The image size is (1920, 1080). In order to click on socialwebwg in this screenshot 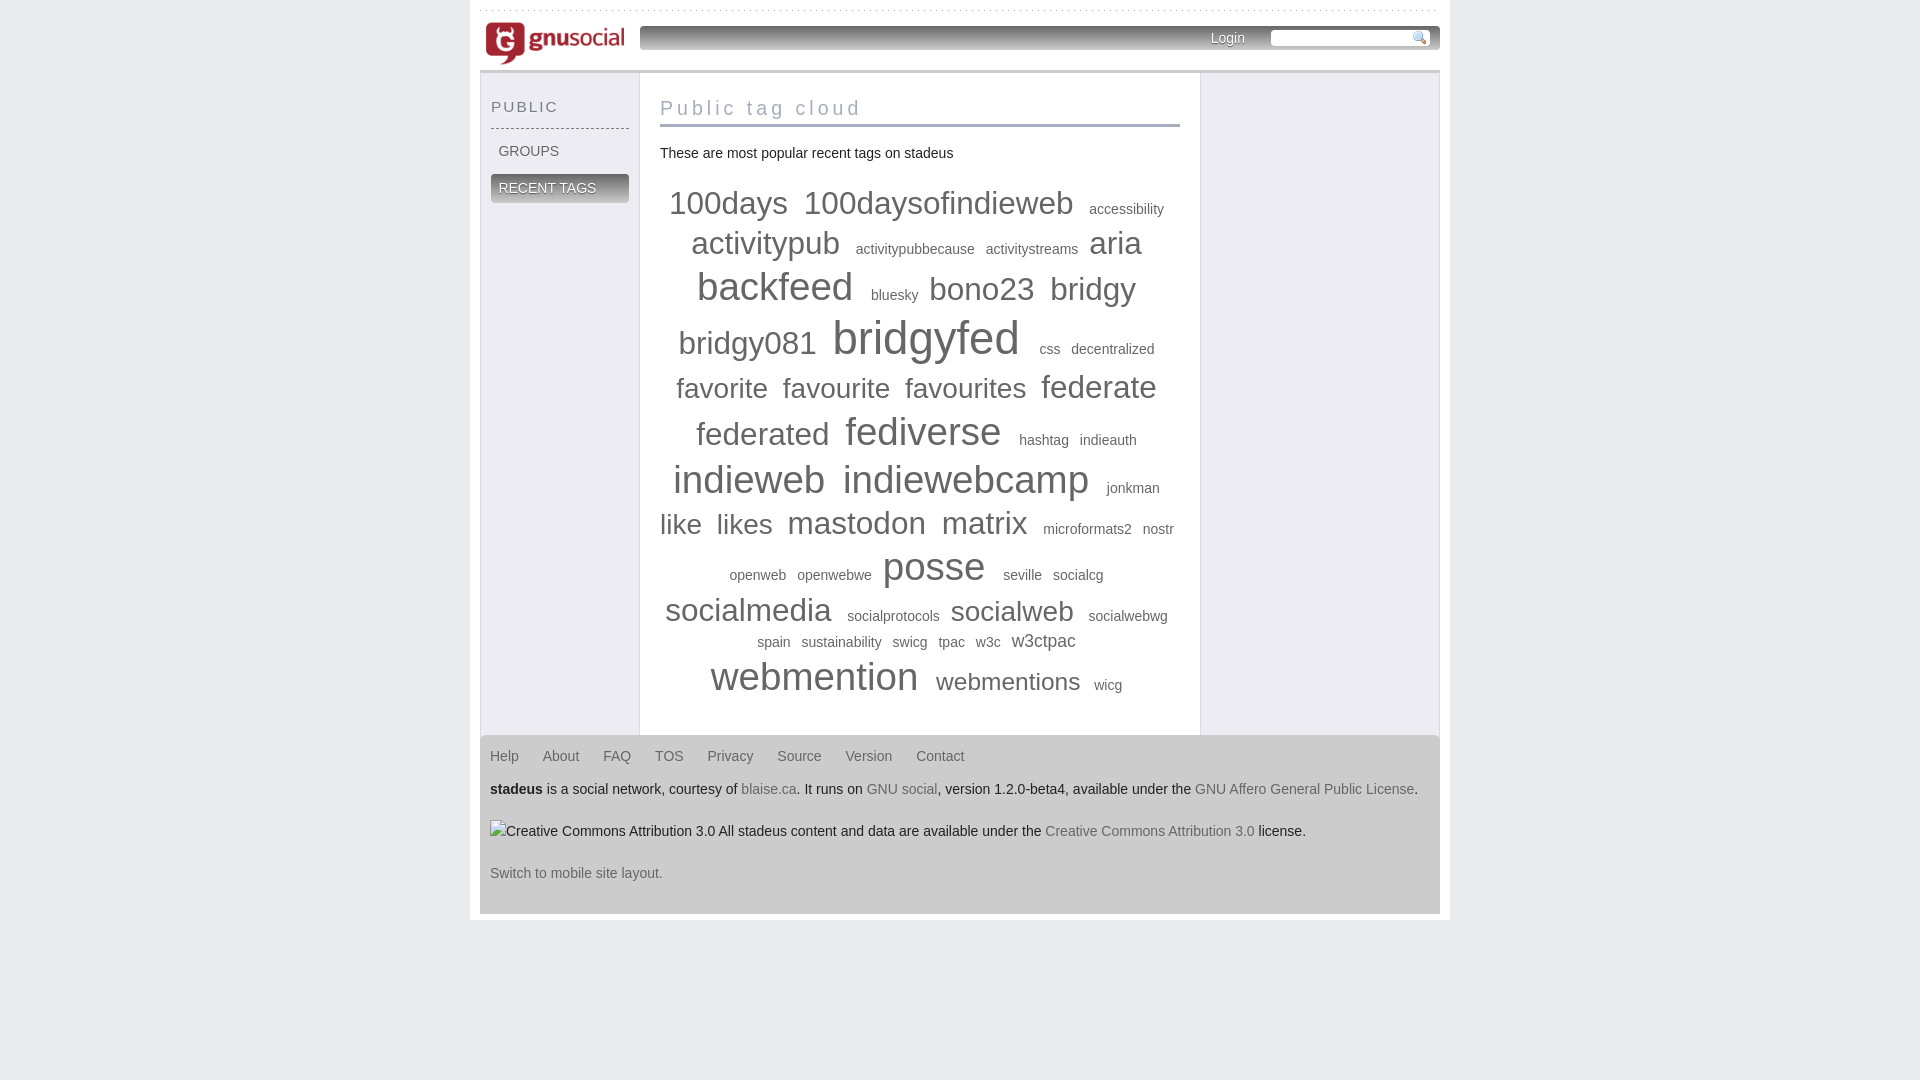, I will do `click(1128, 616)`.